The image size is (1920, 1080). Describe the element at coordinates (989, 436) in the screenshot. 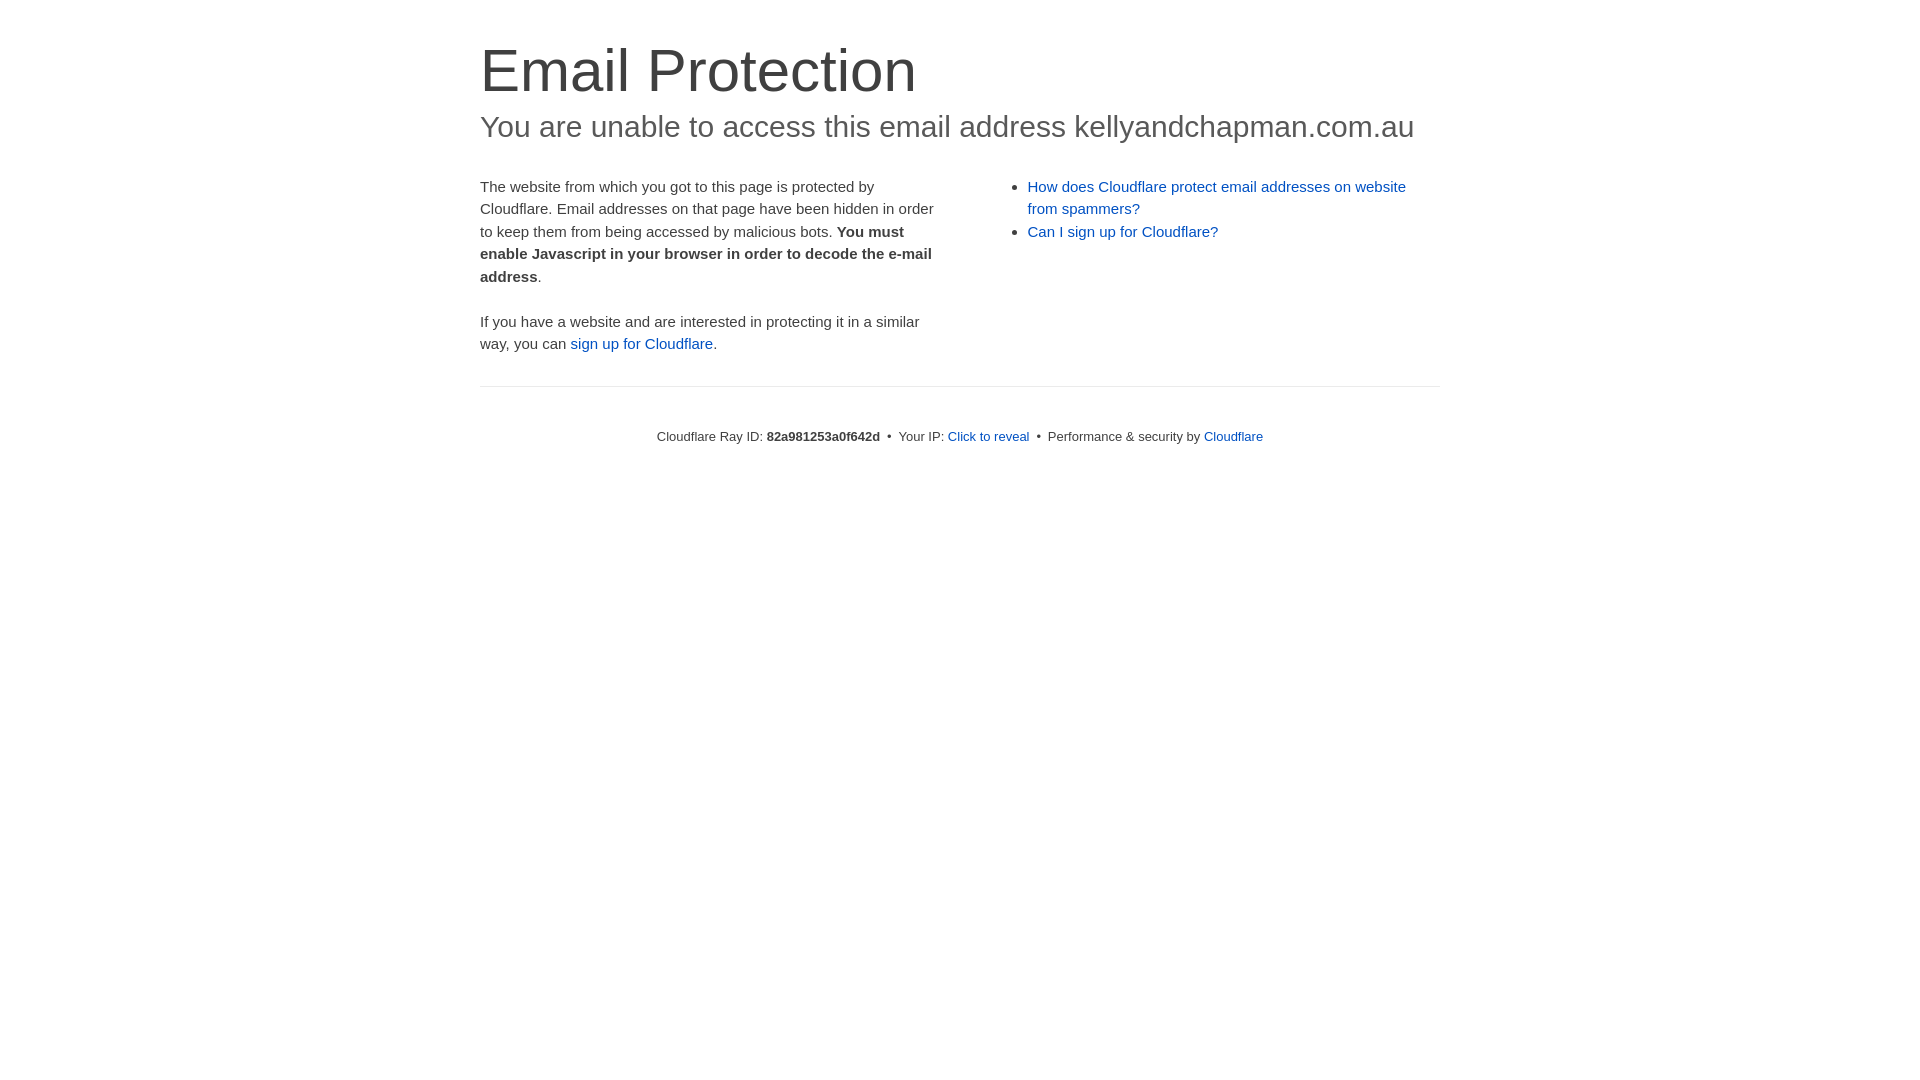

I see `Click to reveal` at that location.